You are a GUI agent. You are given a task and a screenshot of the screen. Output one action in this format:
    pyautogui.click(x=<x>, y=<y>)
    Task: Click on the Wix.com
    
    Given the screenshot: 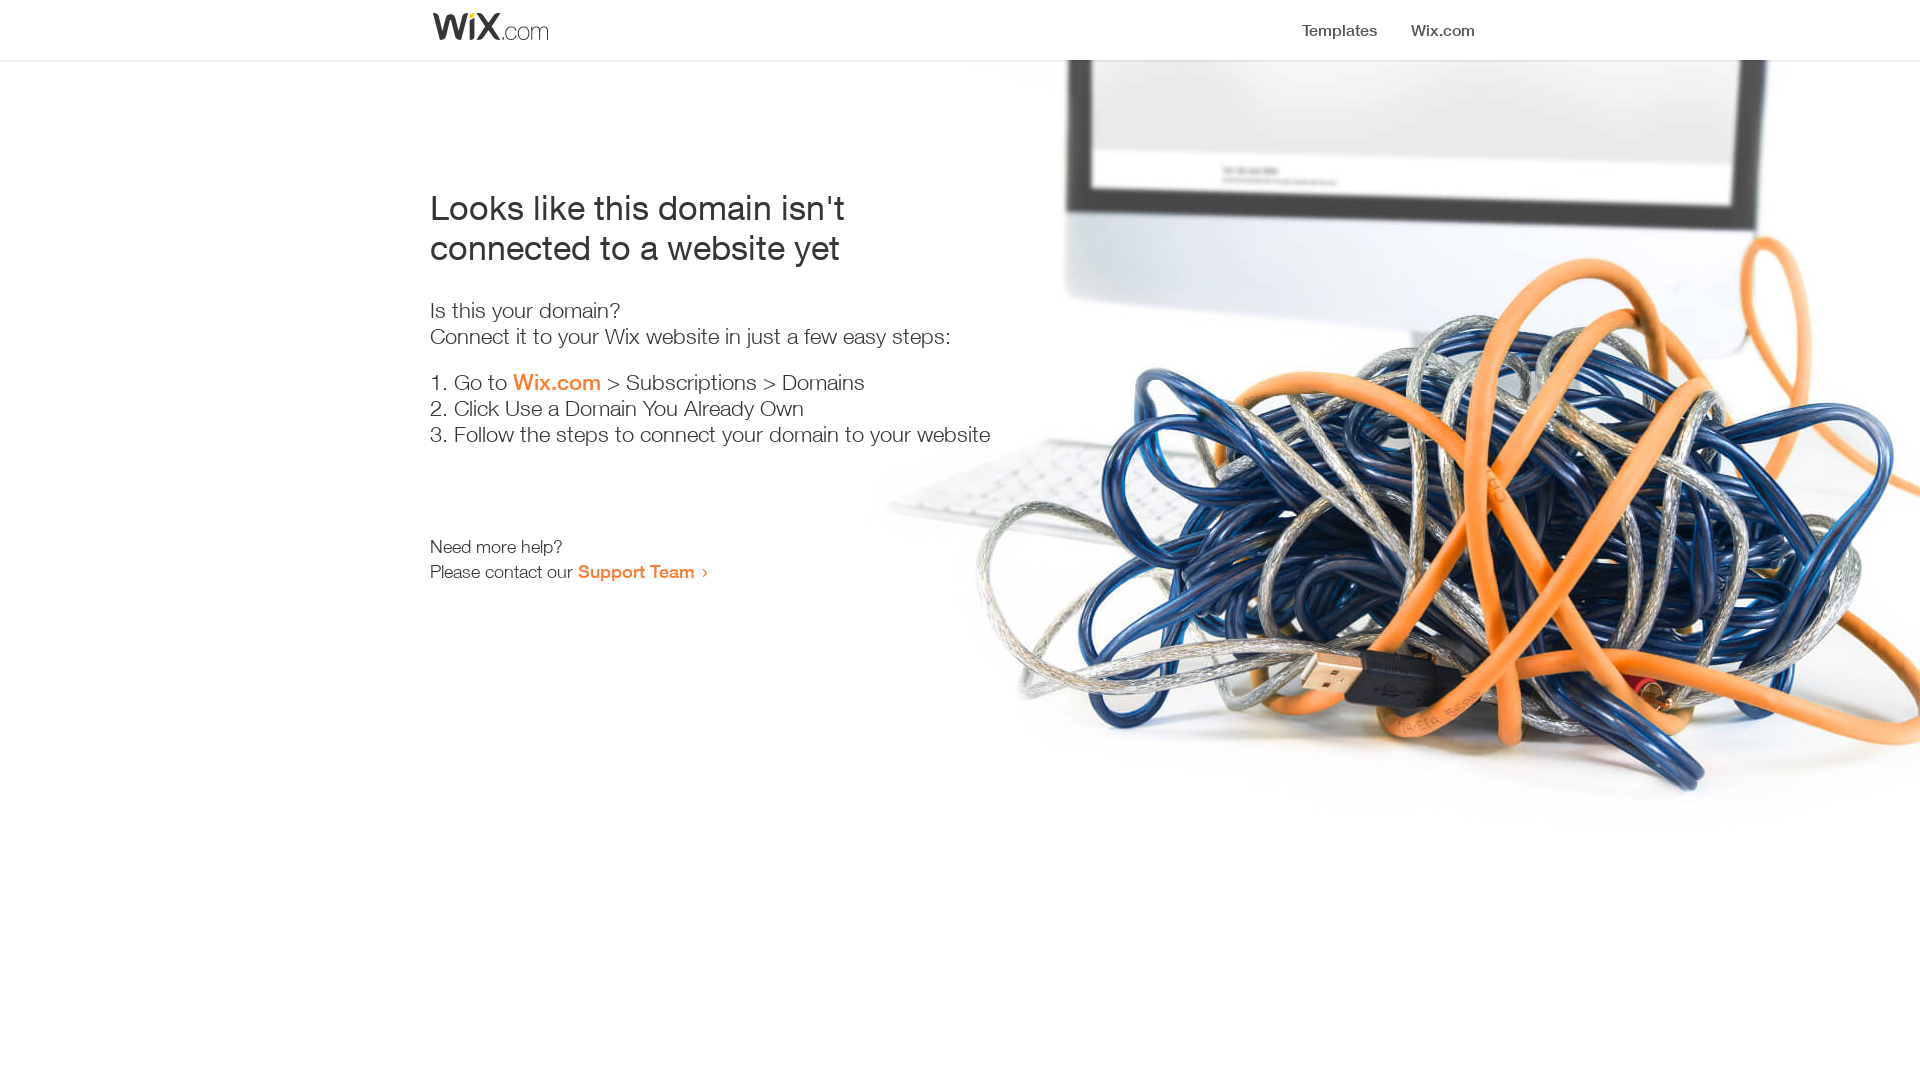 What is the action you would take?
    pyautogui.click(x=557, y=382)
    